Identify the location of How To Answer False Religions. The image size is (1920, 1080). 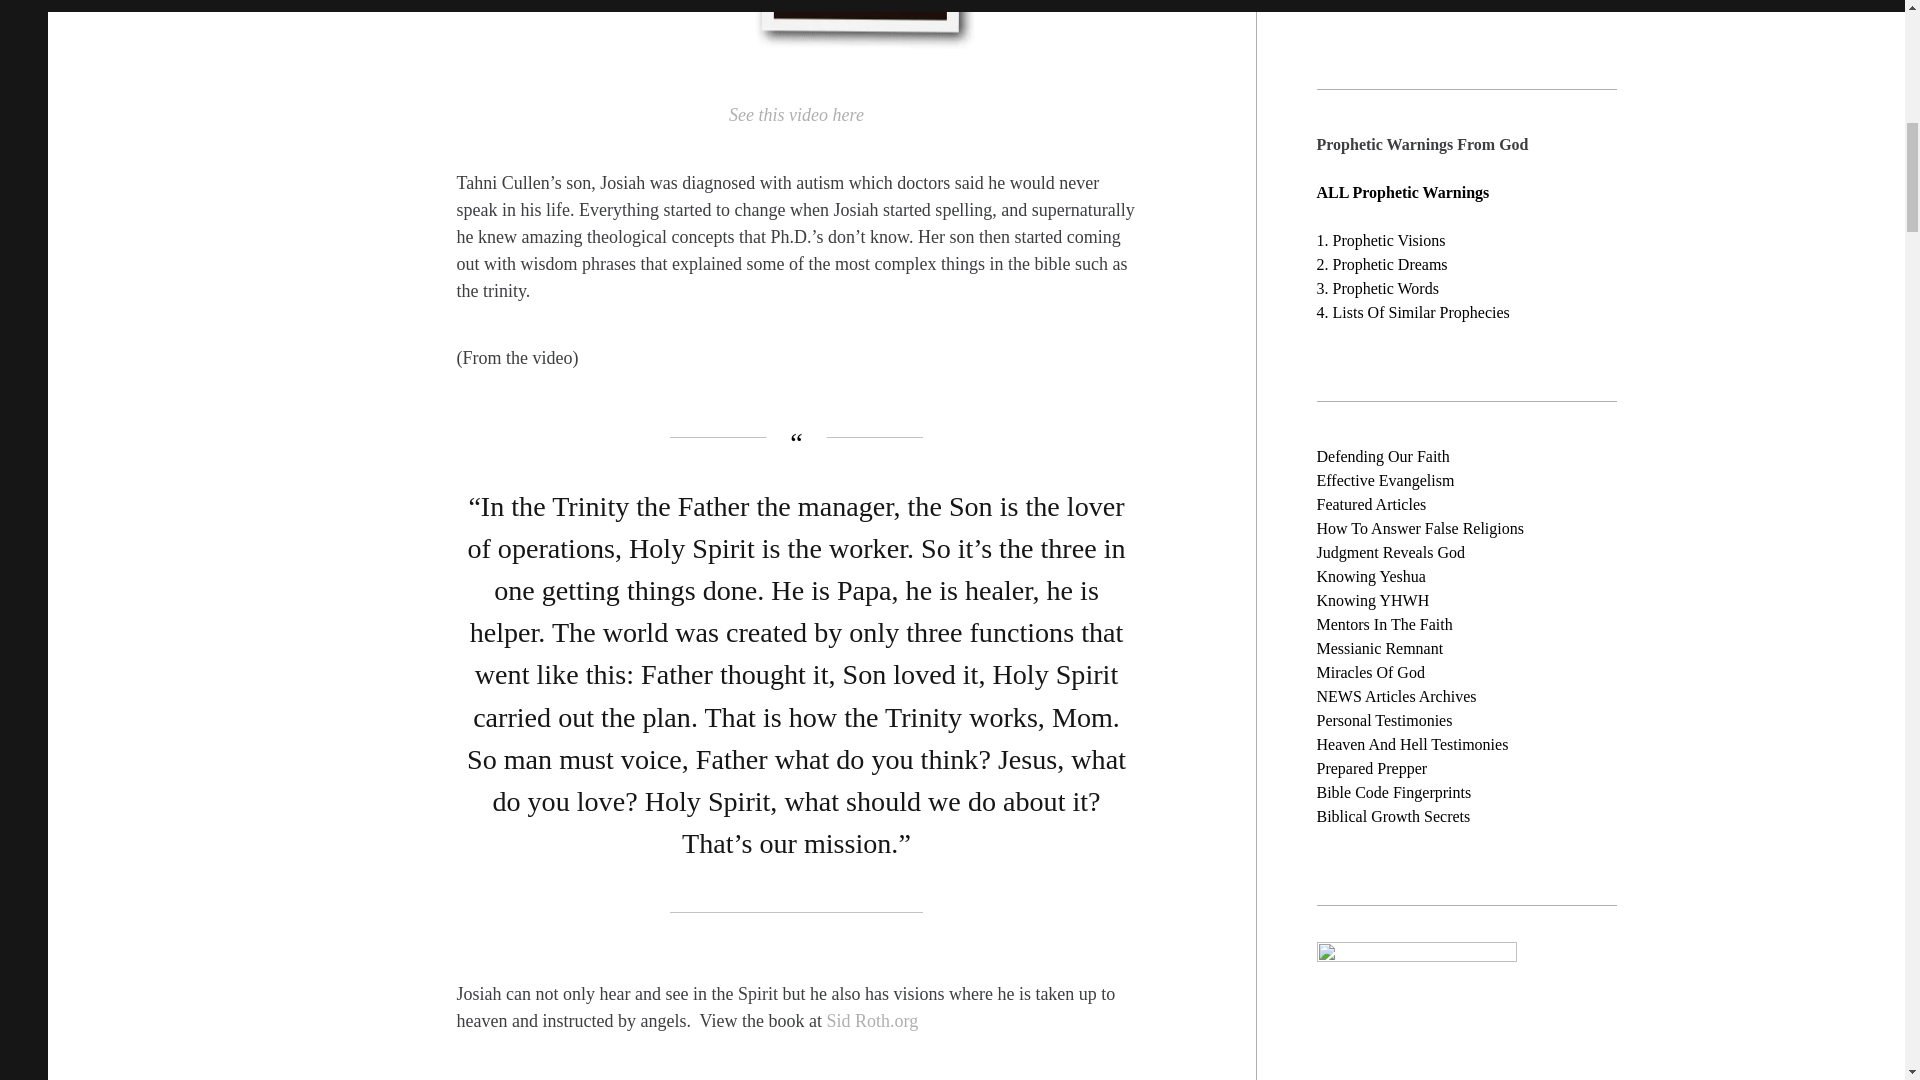
(1418, 527).